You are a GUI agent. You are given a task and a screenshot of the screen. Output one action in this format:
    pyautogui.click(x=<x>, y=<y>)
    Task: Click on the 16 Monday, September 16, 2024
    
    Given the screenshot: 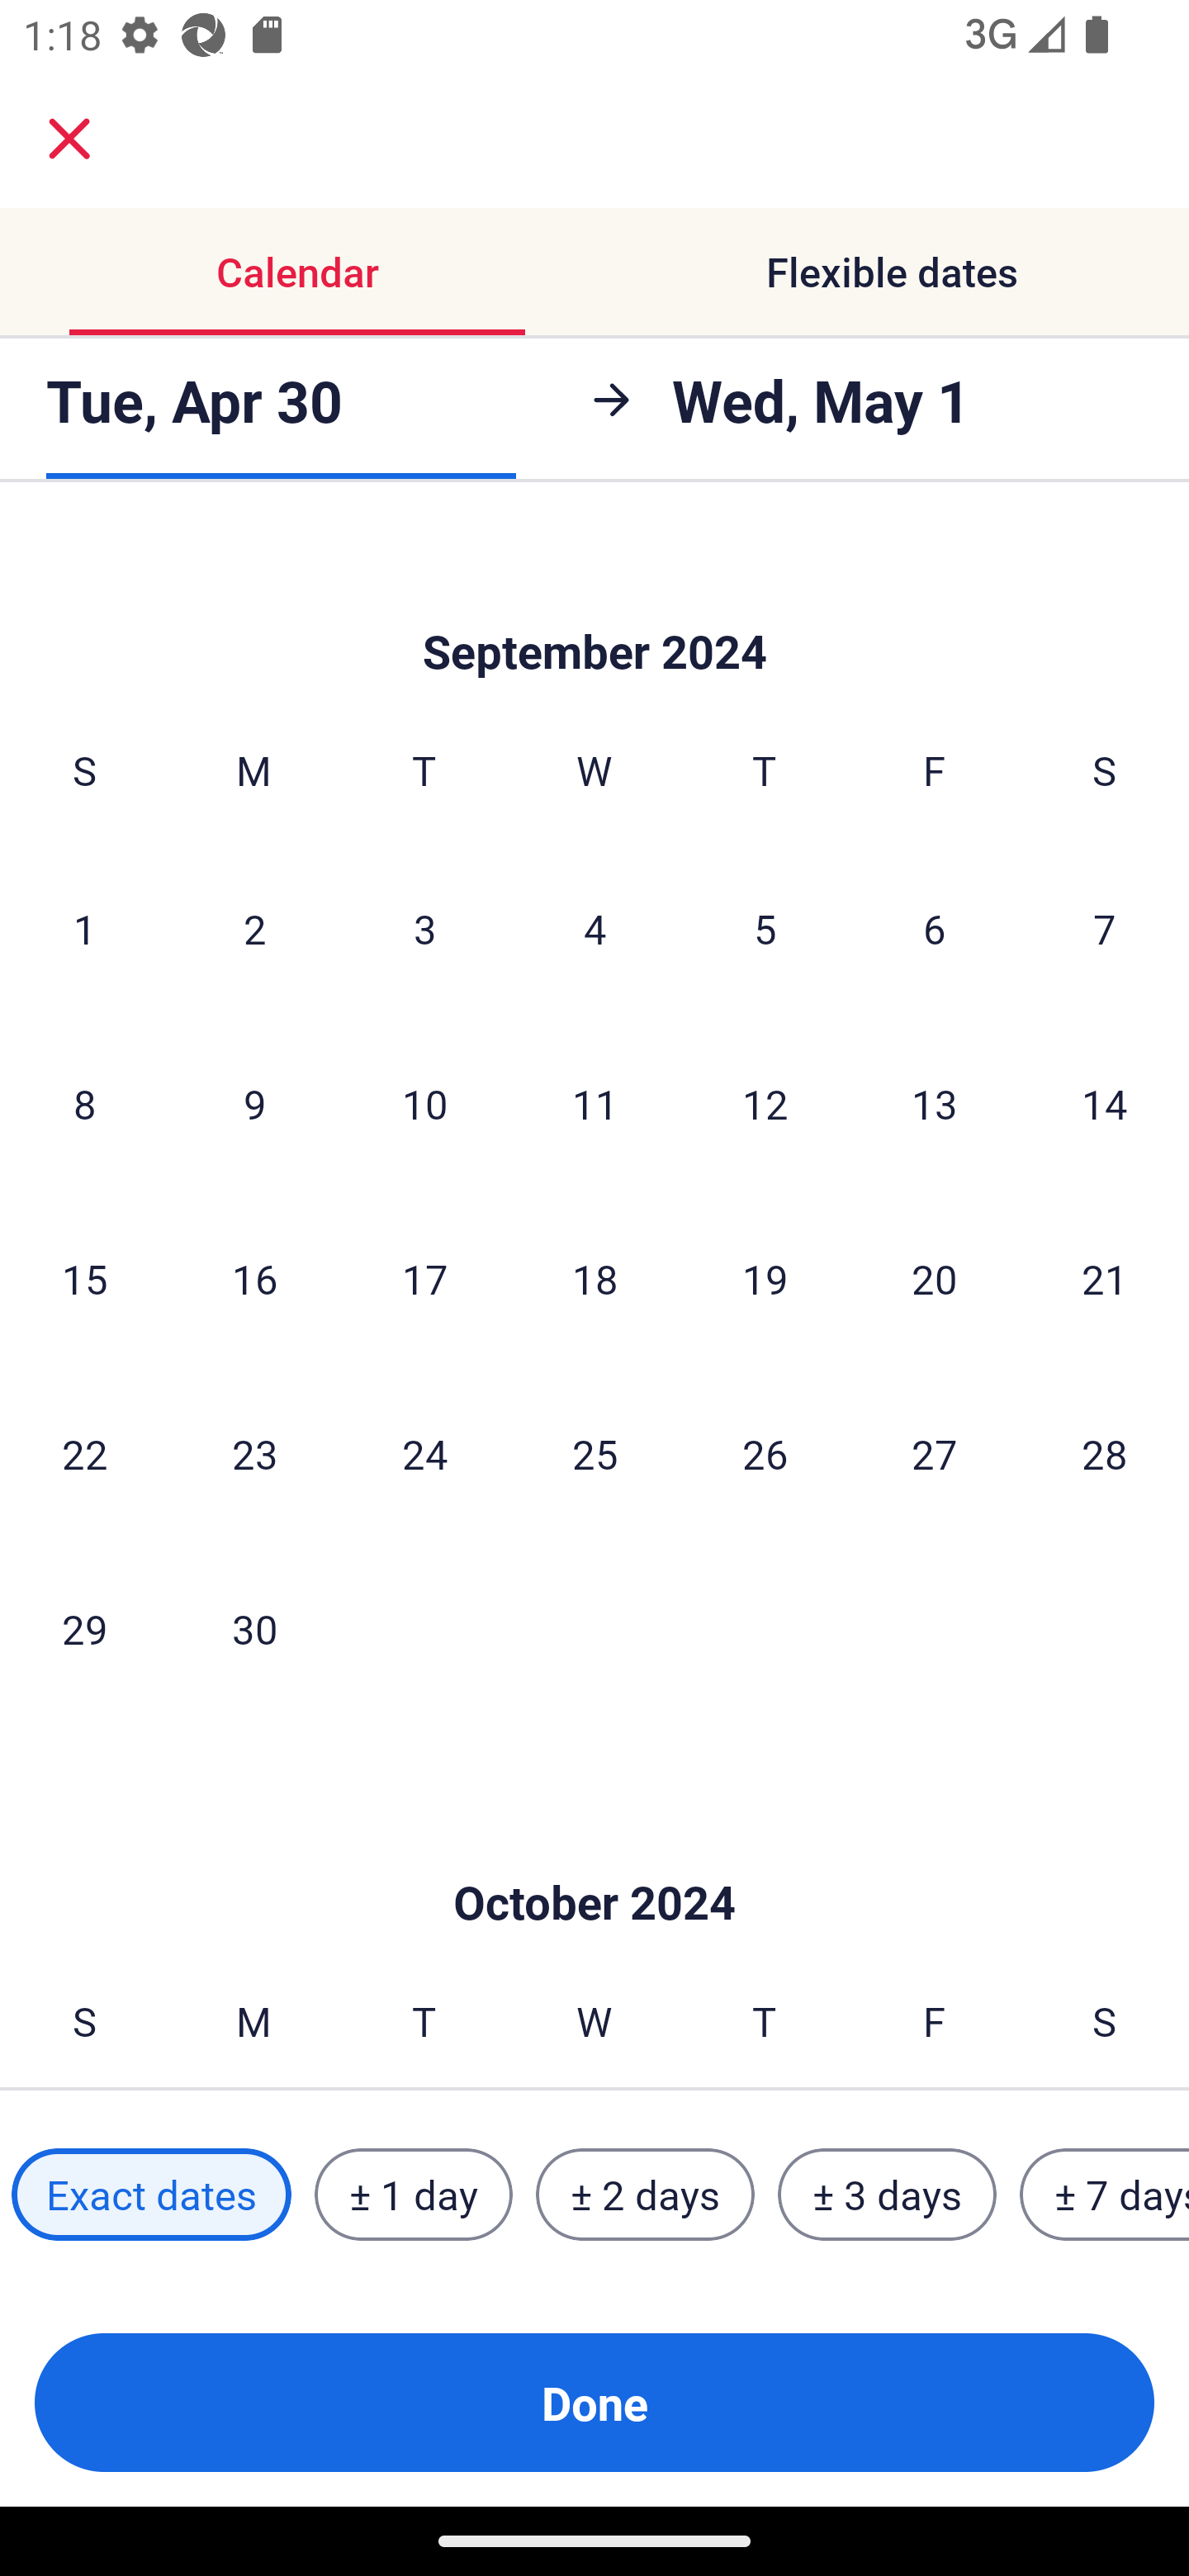 What is the action you would take?
    pyautogui.click(x=254, y=1277)
    